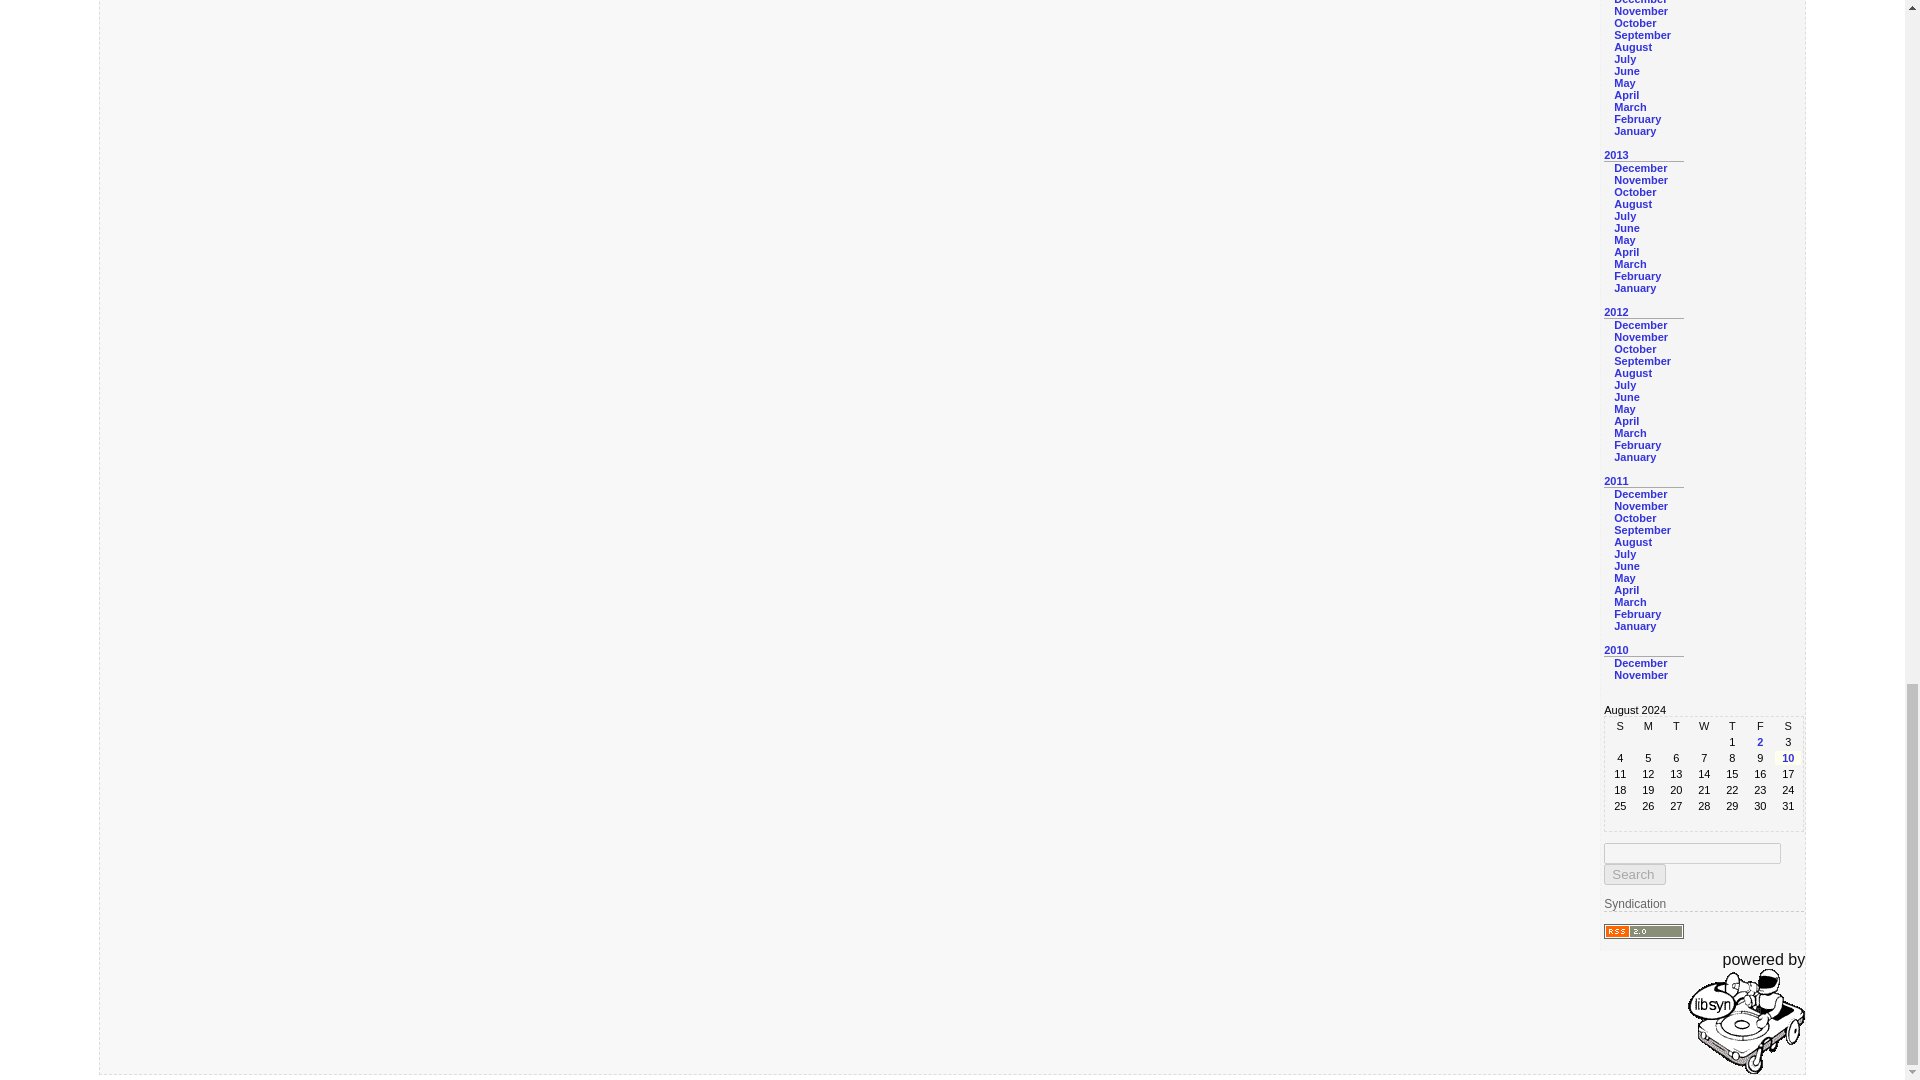 The width and height of the screenshot is (1920, 1080). I want to click on Friday, so click(1760, 726).